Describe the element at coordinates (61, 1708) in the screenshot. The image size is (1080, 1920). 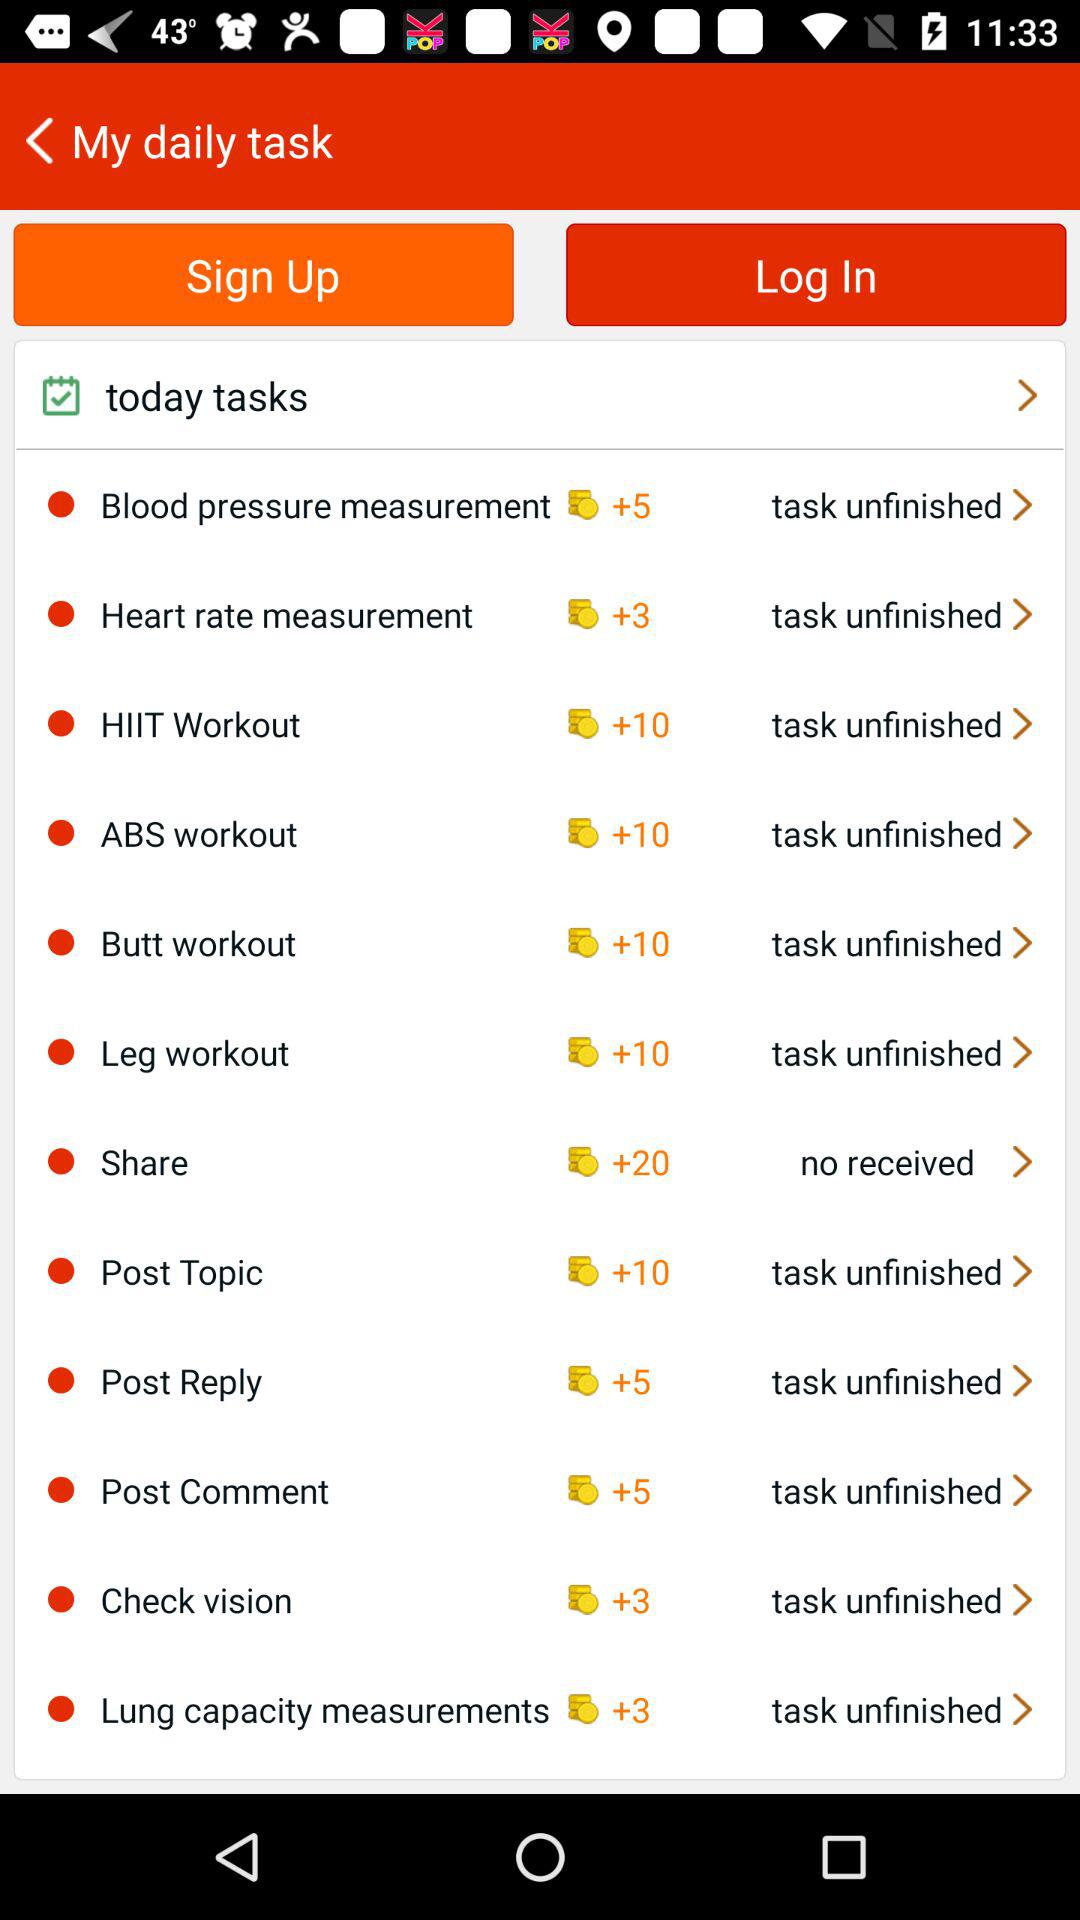
I see `click item next to lung capacity measurements icon` at that location.